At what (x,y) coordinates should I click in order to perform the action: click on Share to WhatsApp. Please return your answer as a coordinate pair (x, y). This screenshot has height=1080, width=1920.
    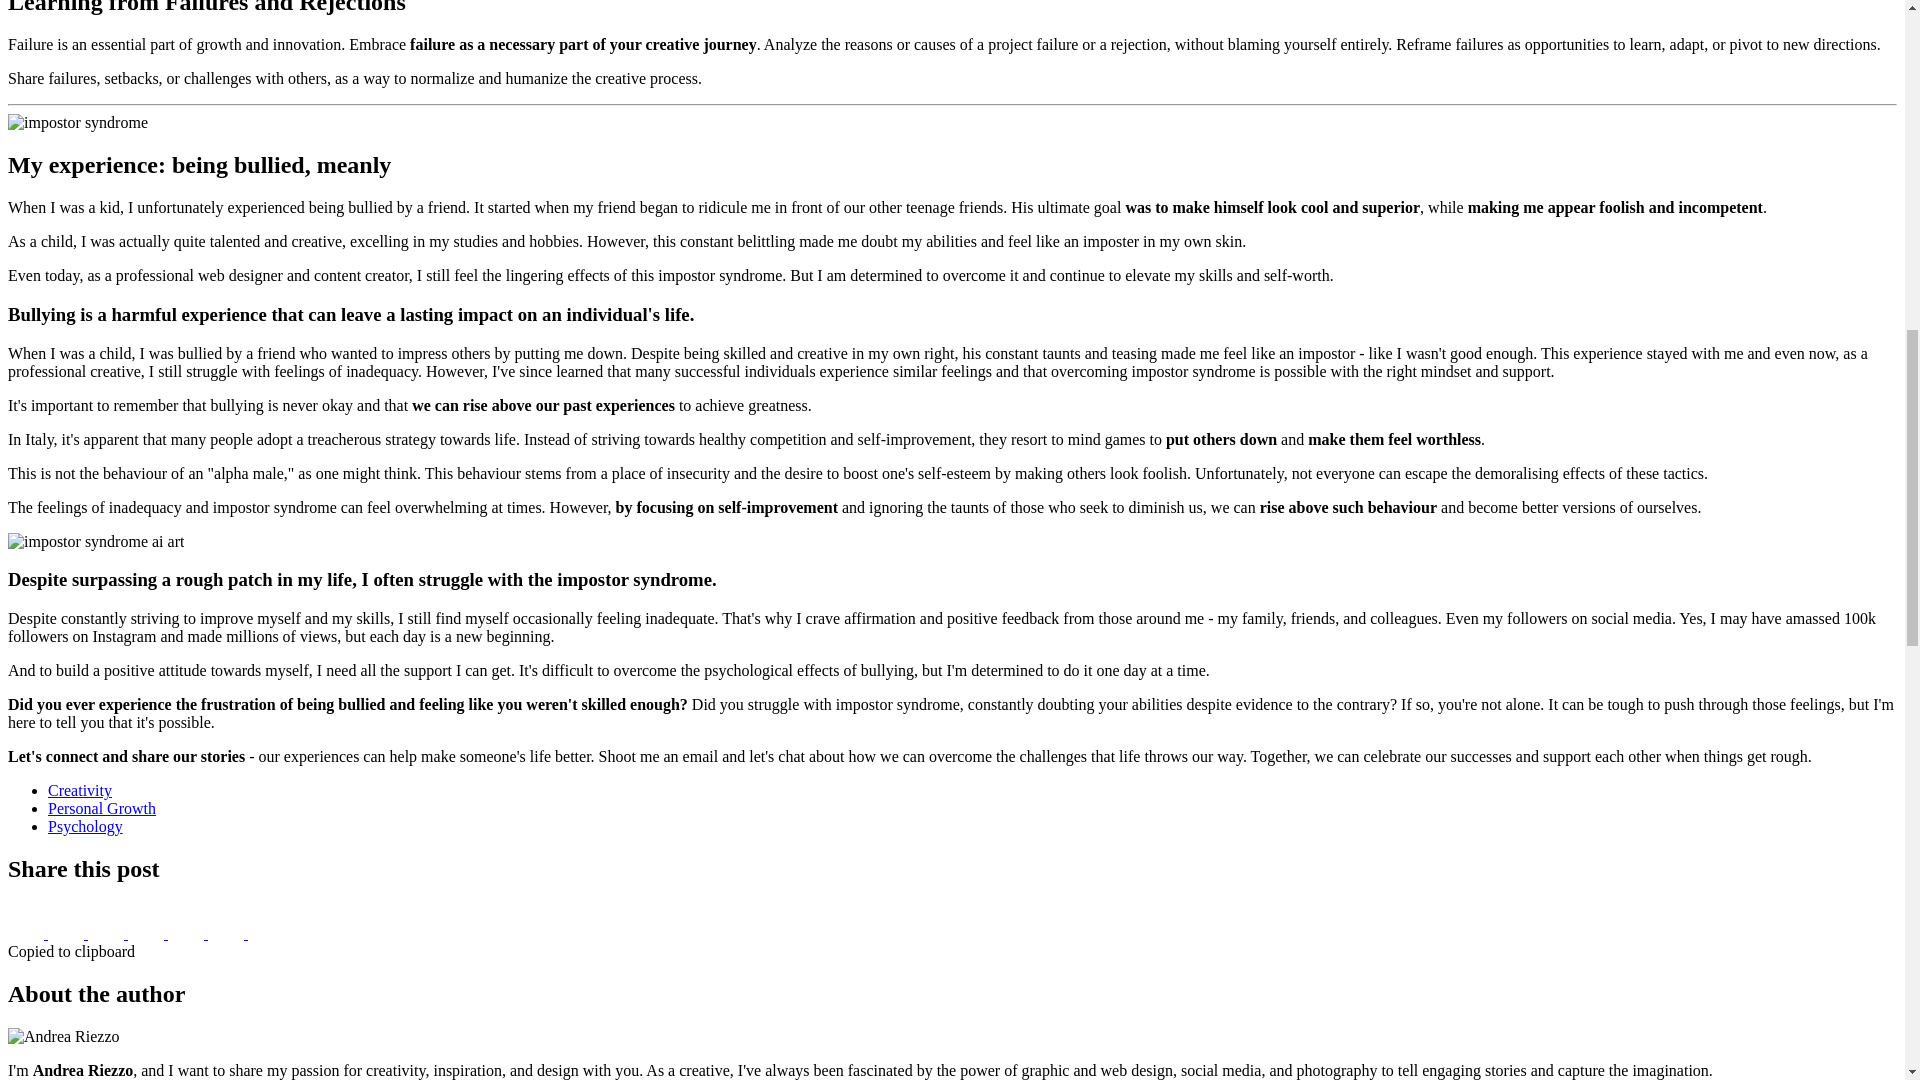
    Looking at the image, I should click on (108, 932).